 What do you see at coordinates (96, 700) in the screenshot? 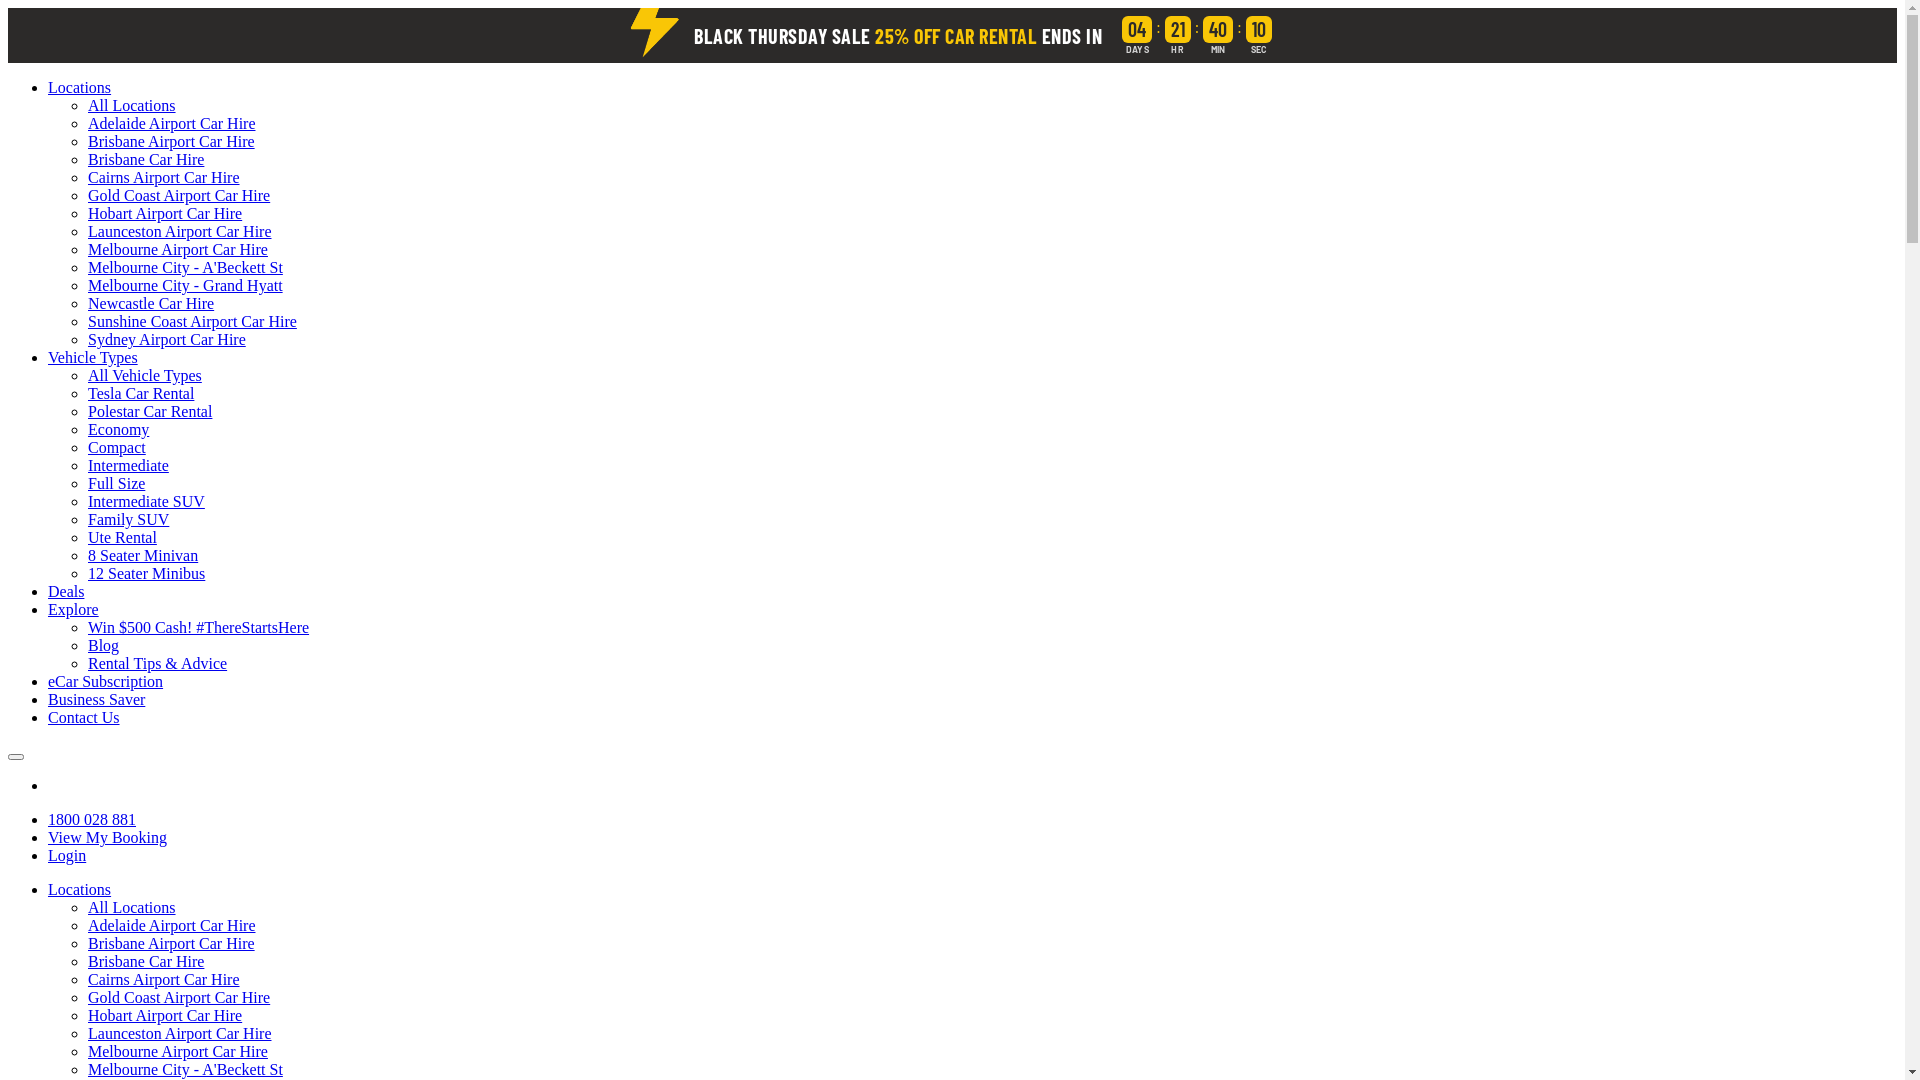
I see `Business Saver` at bounding box center [96, 700].